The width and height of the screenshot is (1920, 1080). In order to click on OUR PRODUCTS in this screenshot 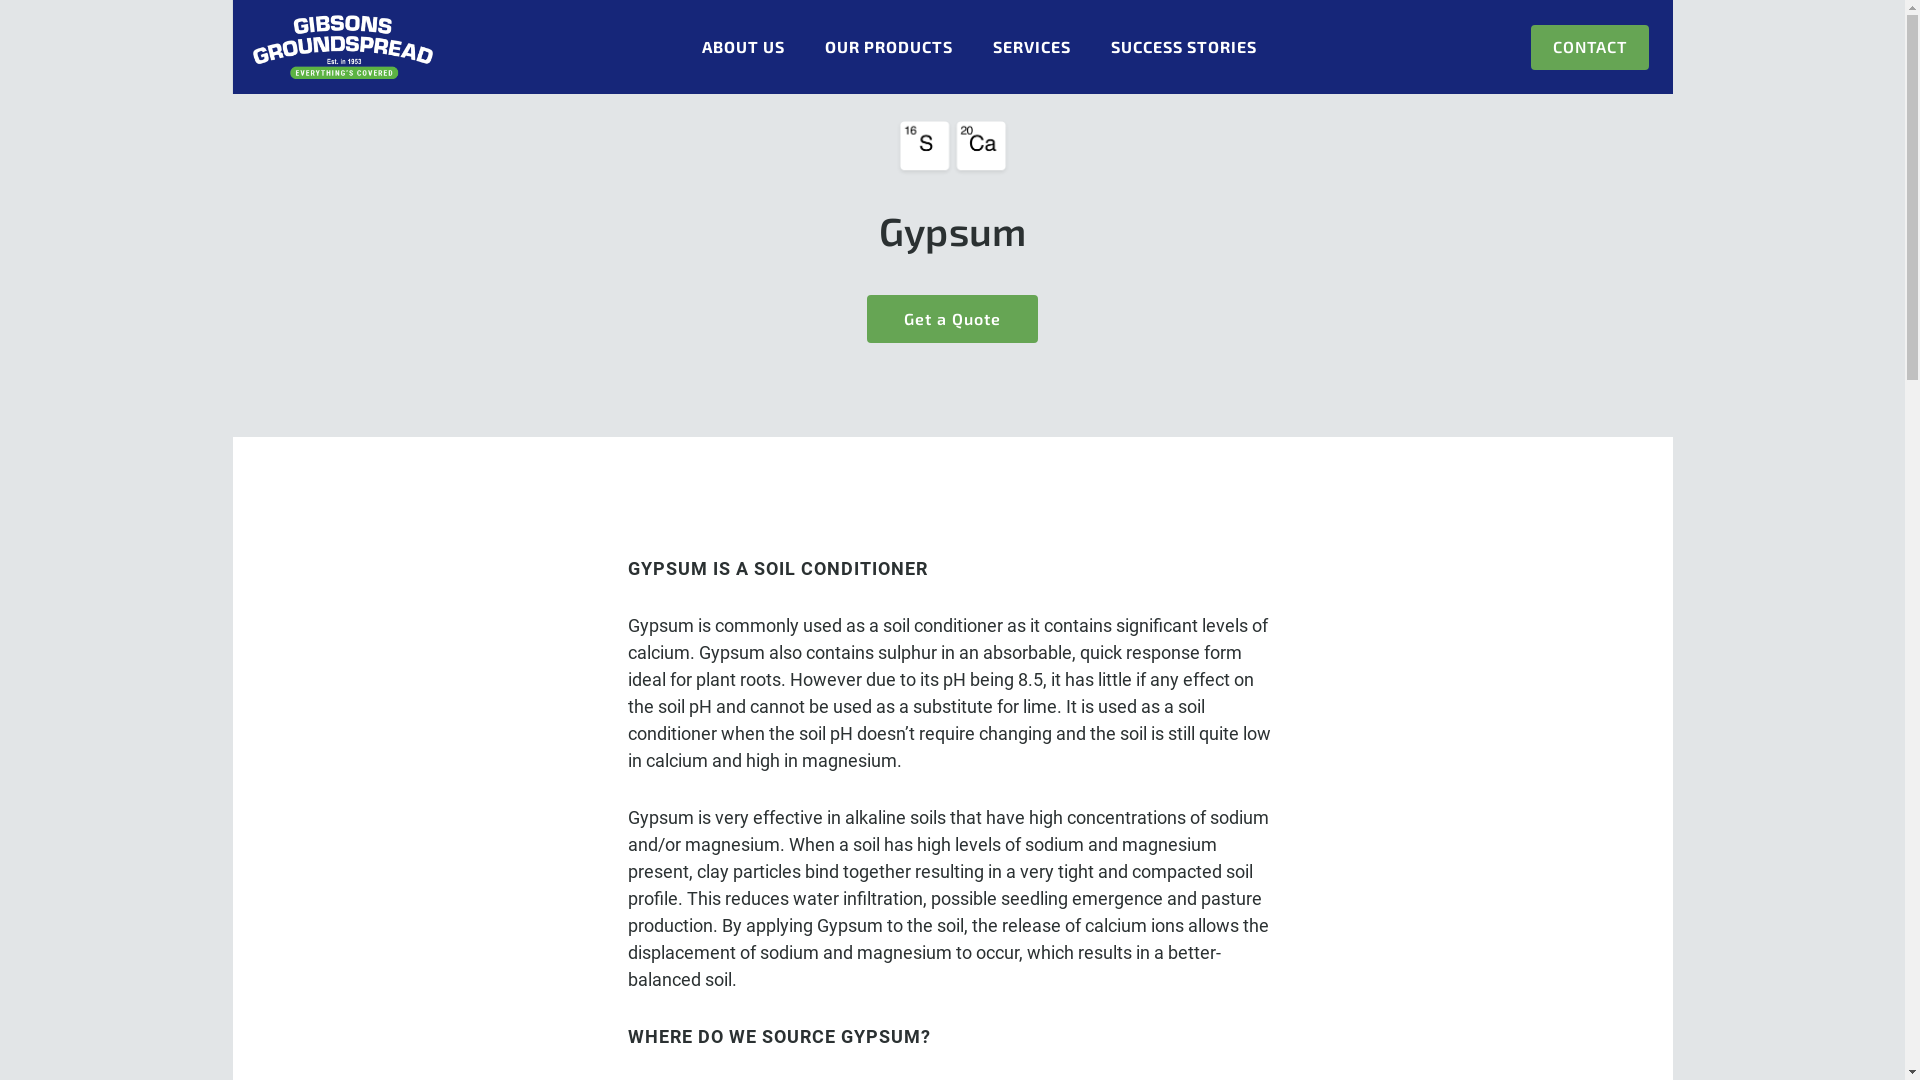, I will do `click(889, 48)`.